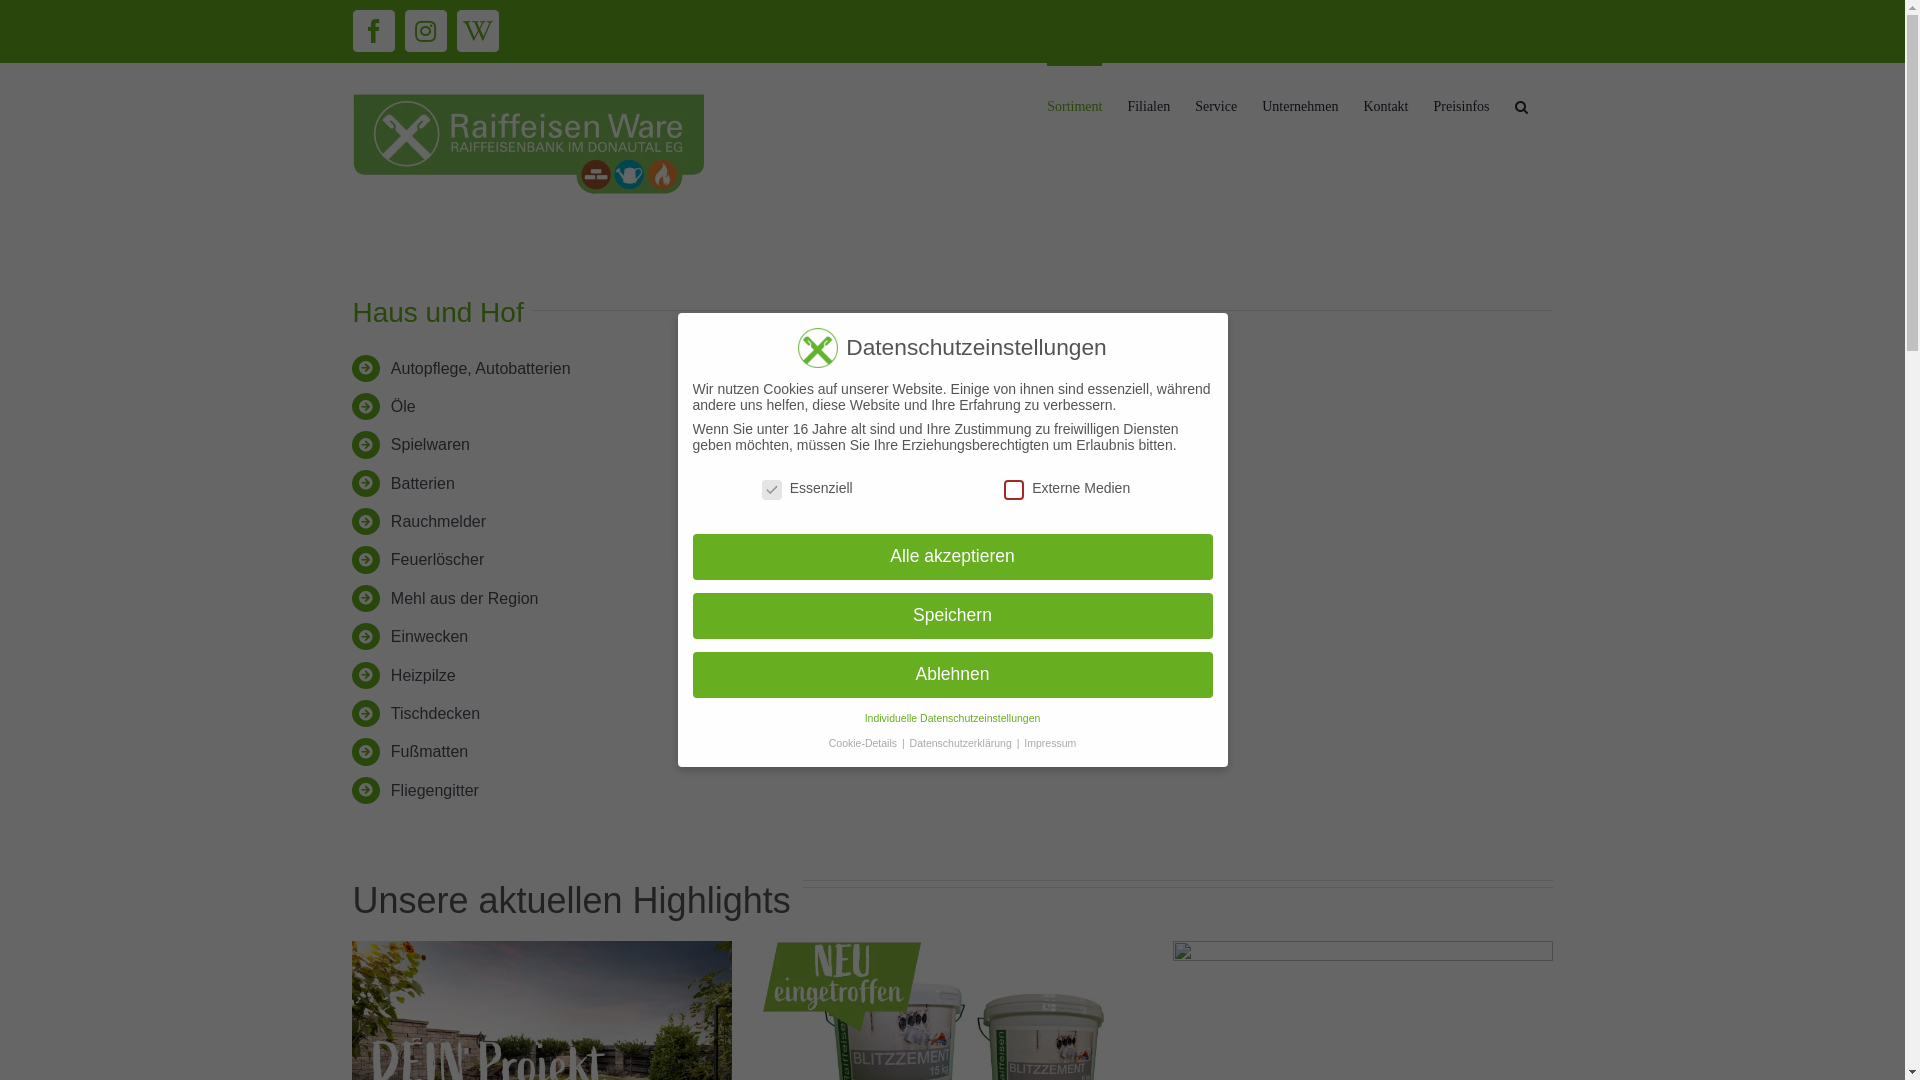 This screenshot has height=1080, width=1920. I want to click on Unternehmen, so click(1300, 105).